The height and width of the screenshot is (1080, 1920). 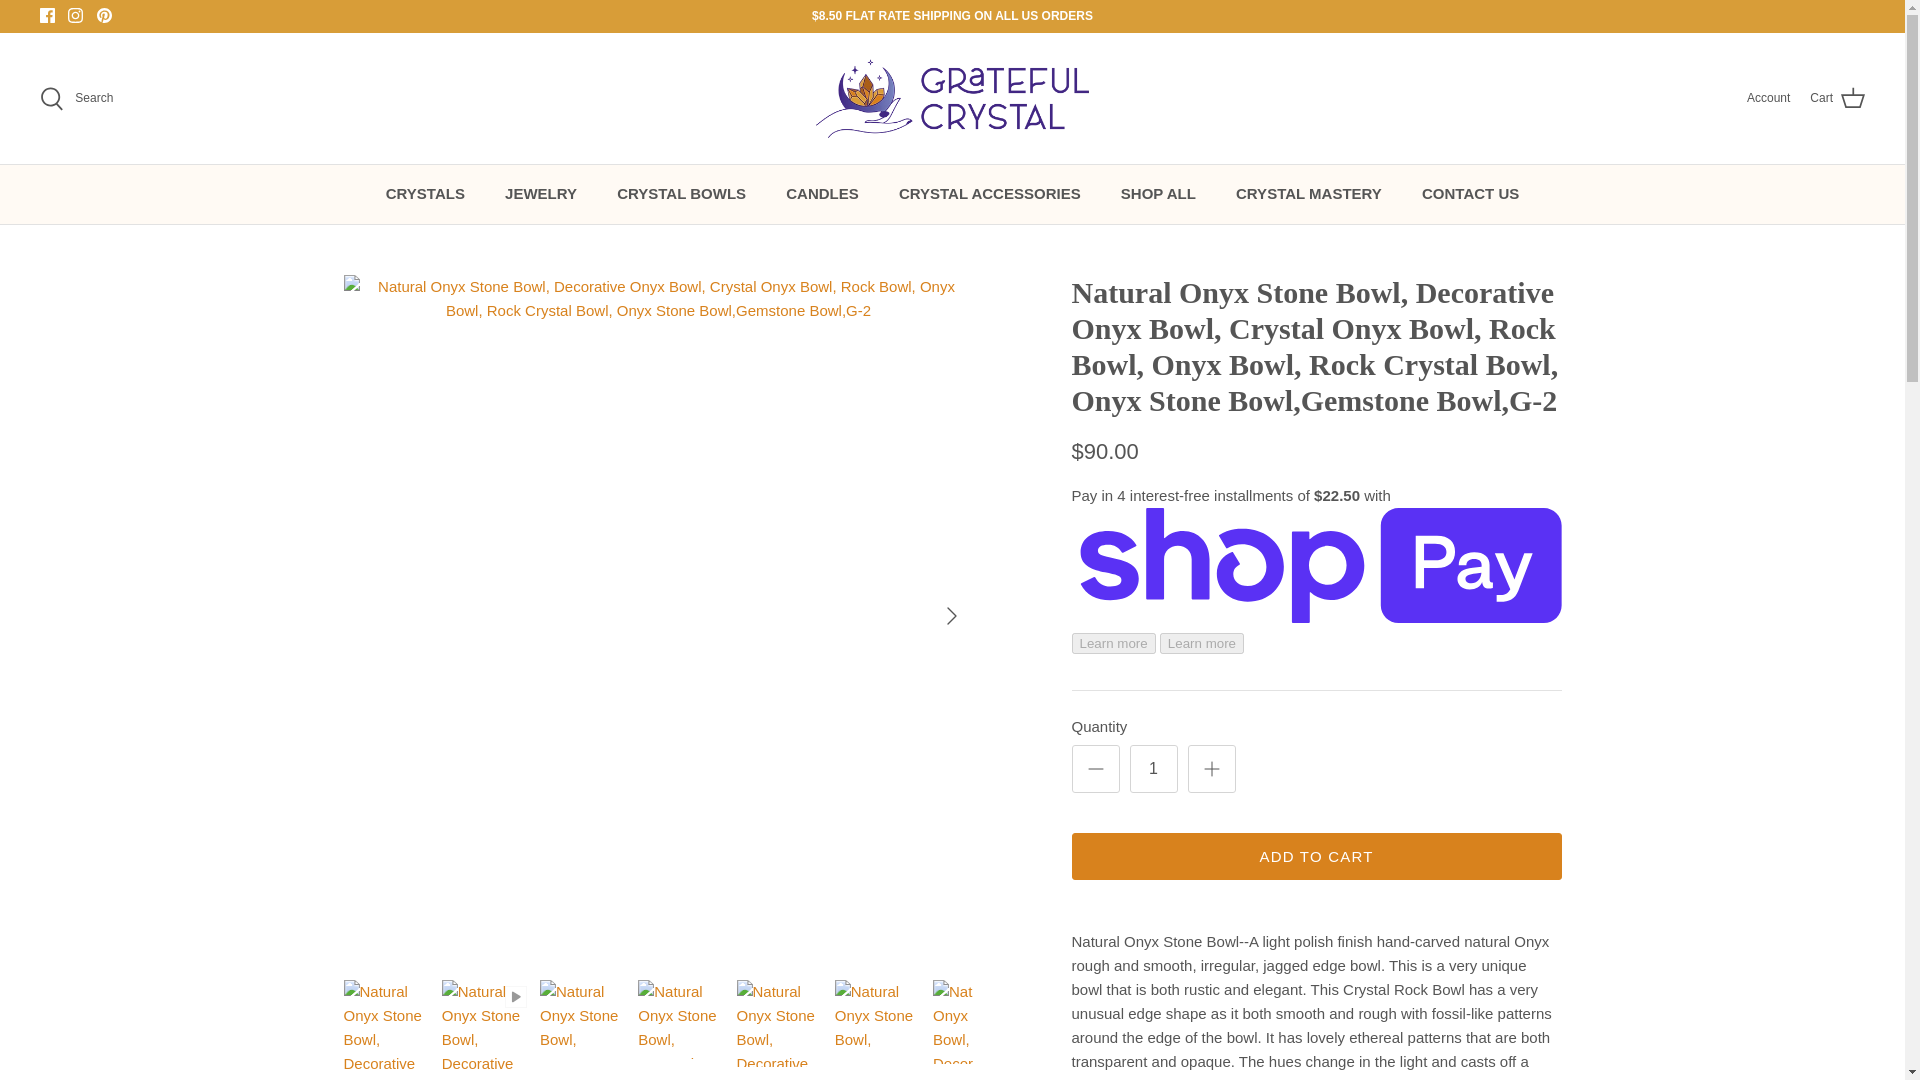 I want to click on Grateful Crystal, so click(x=952, y=98).